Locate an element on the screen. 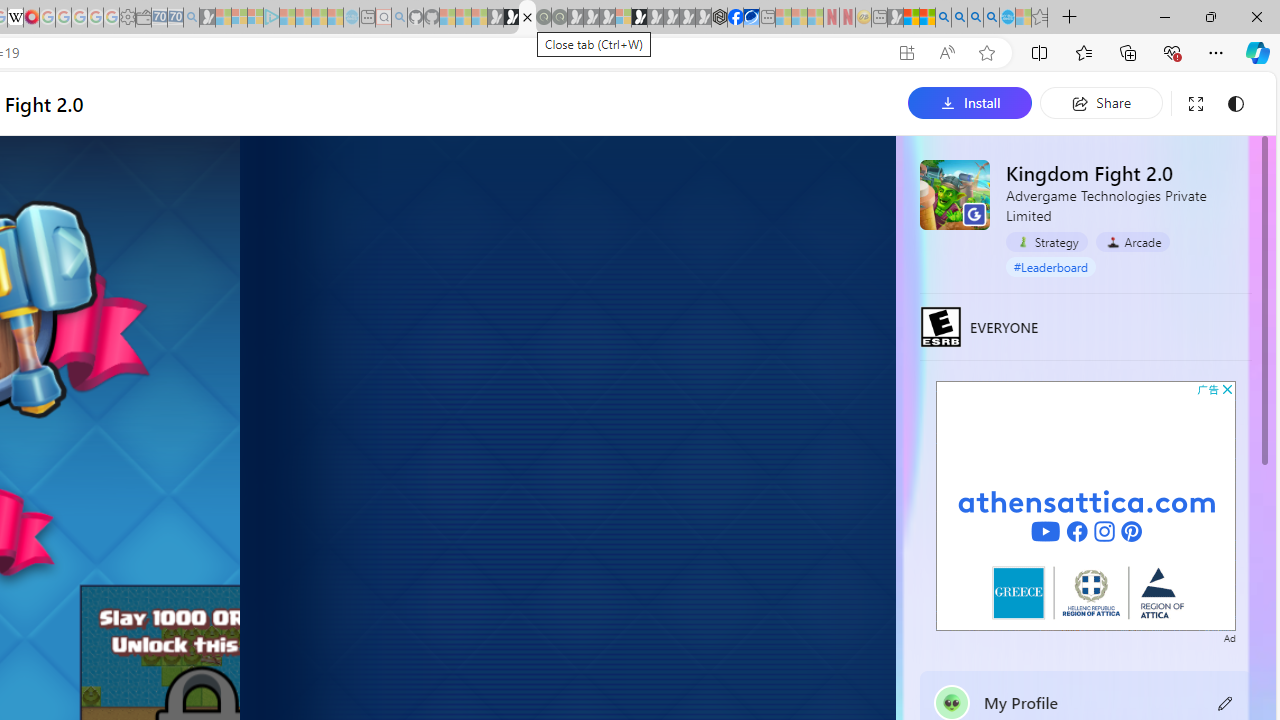  Class: button edit-icon is located at coordinates (1226, 702).